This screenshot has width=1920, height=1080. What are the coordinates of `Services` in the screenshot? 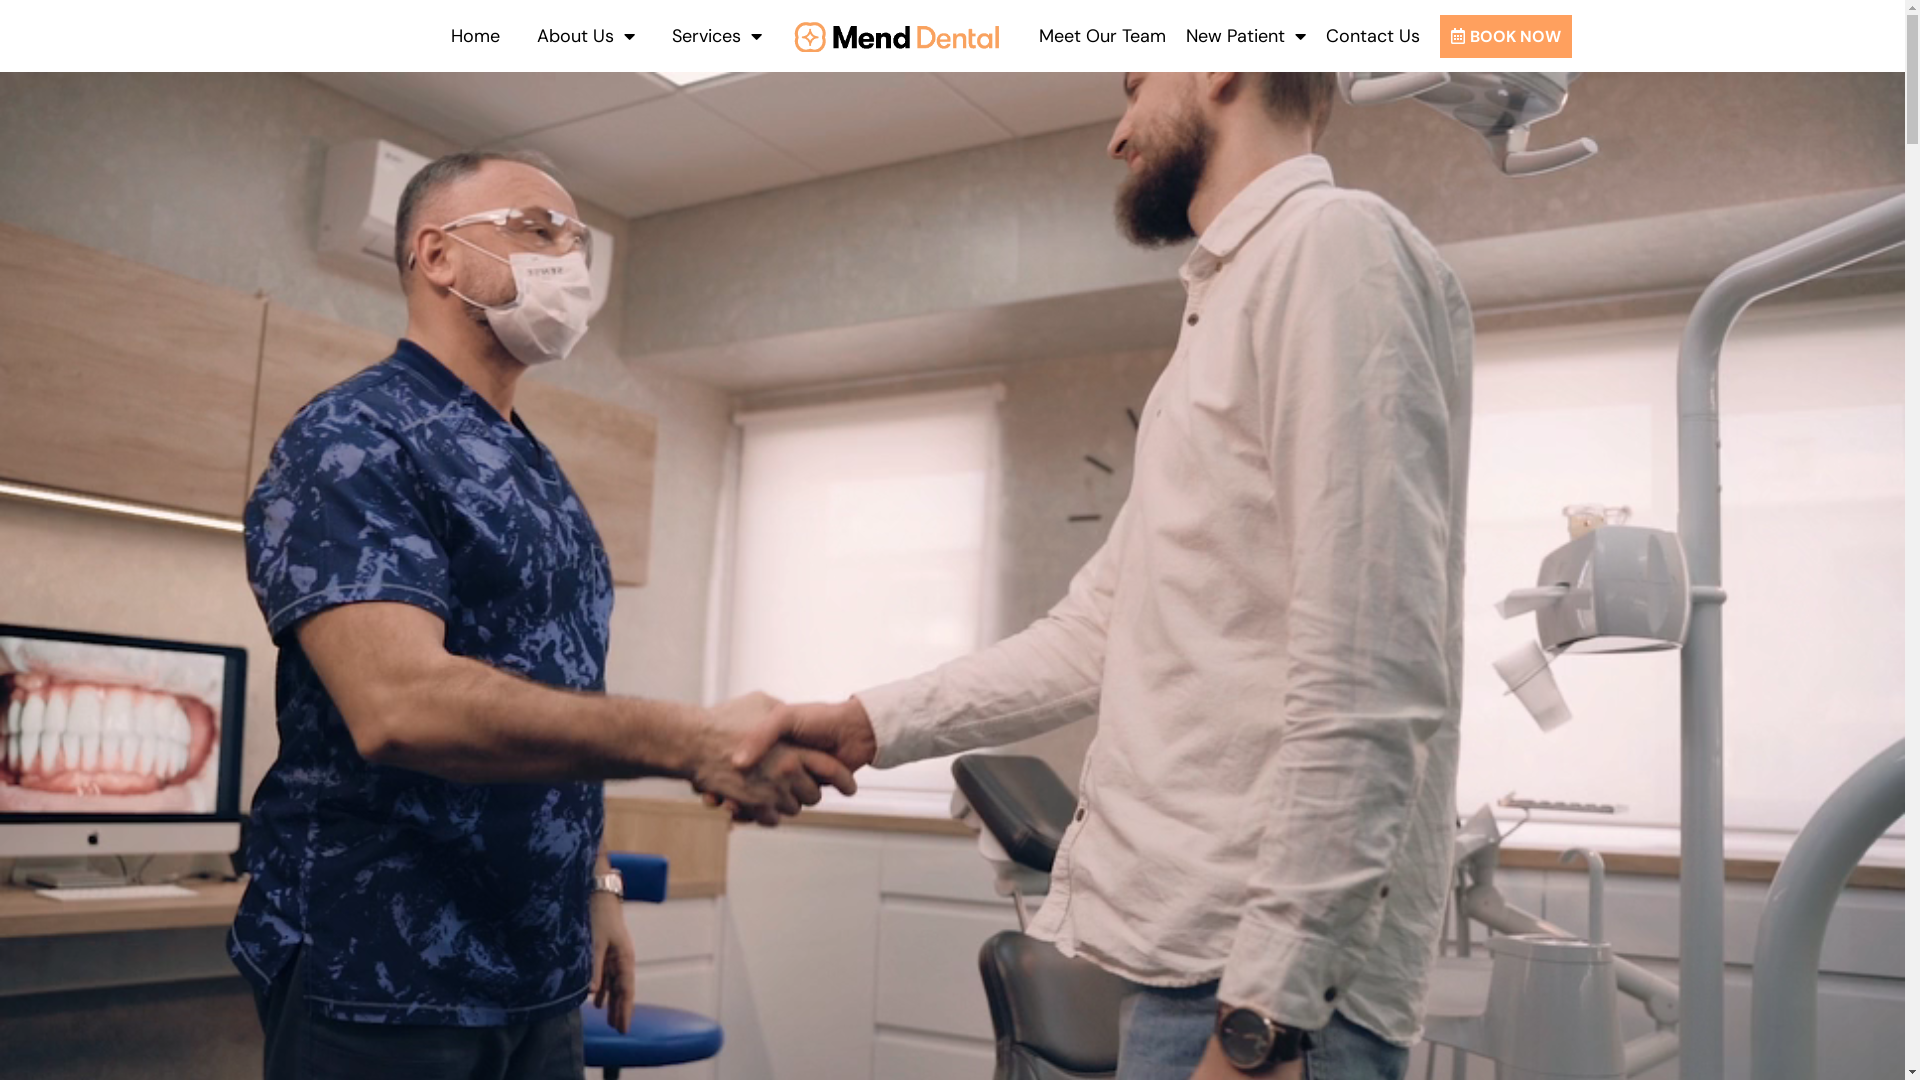 It's located at (717, 36).